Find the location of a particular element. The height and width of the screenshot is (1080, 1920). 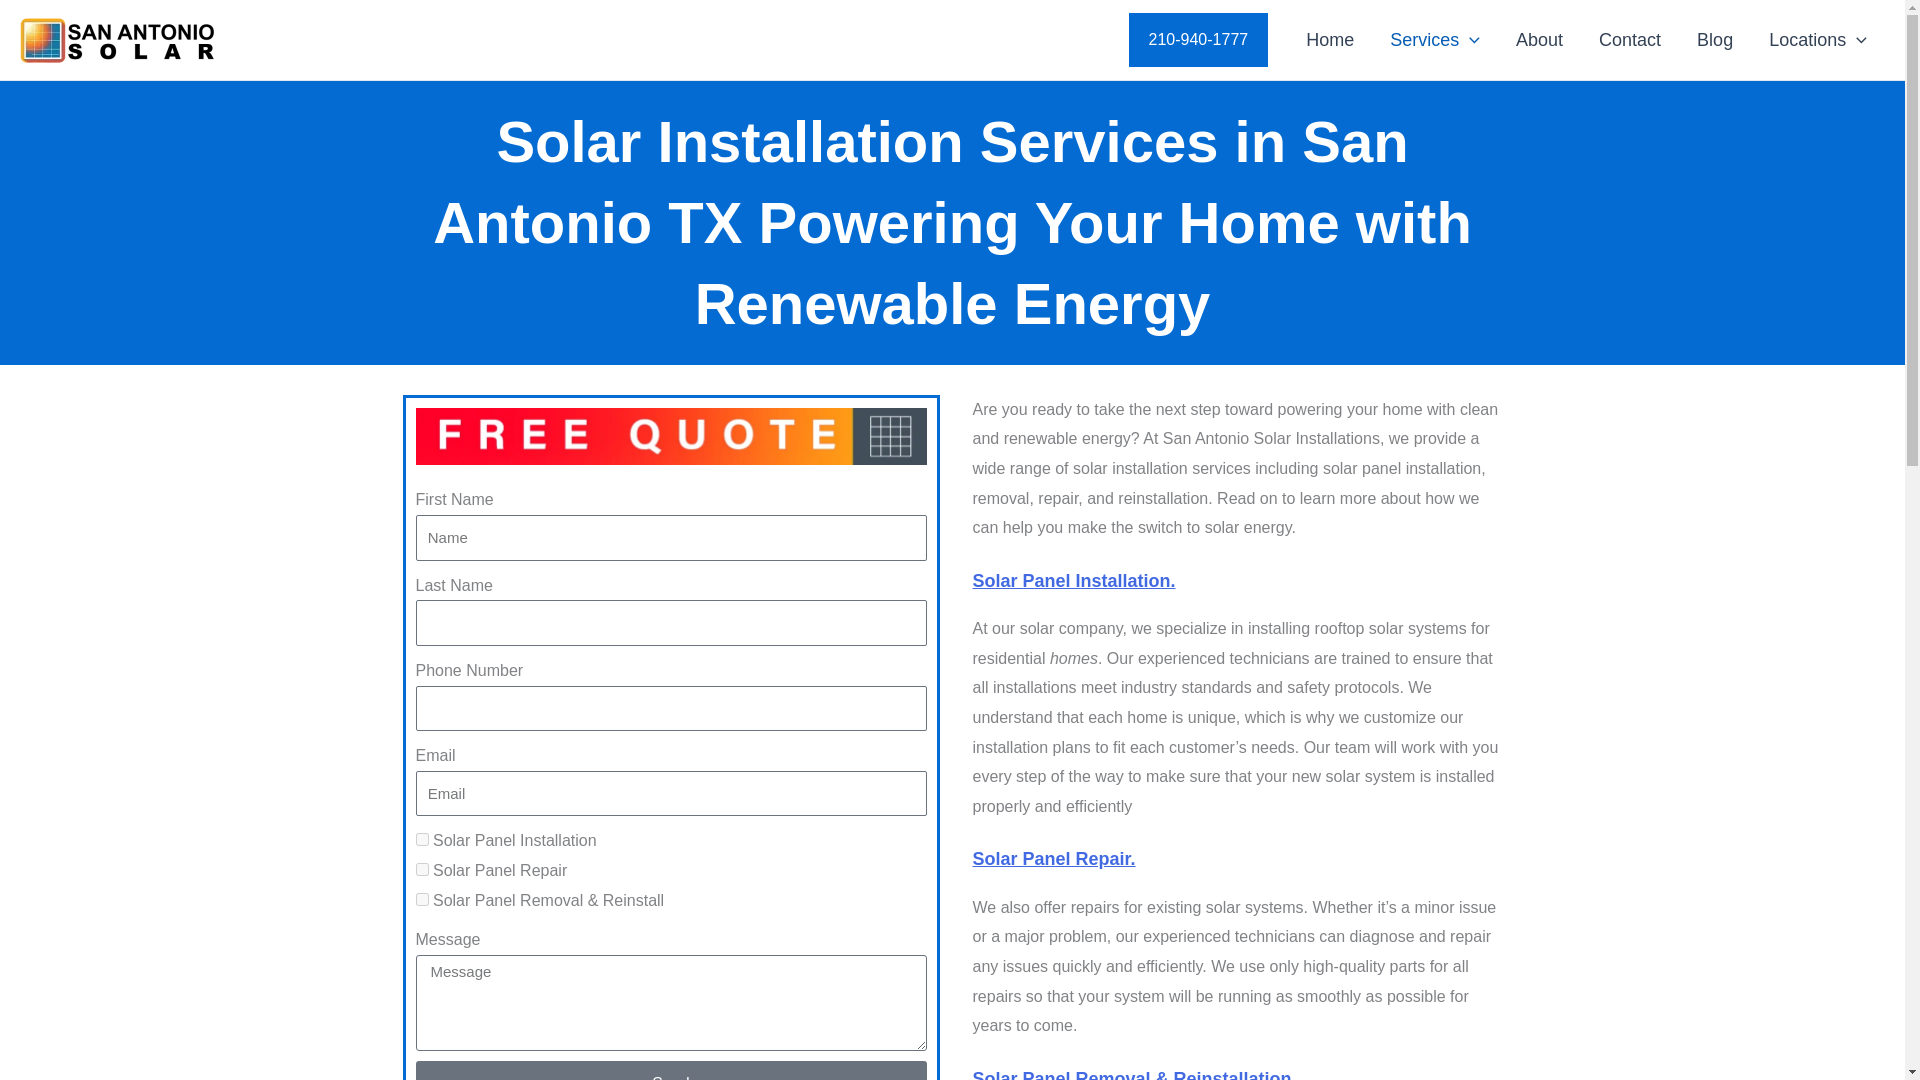

Solar Panel Installation is located at coordinates (422, 838).